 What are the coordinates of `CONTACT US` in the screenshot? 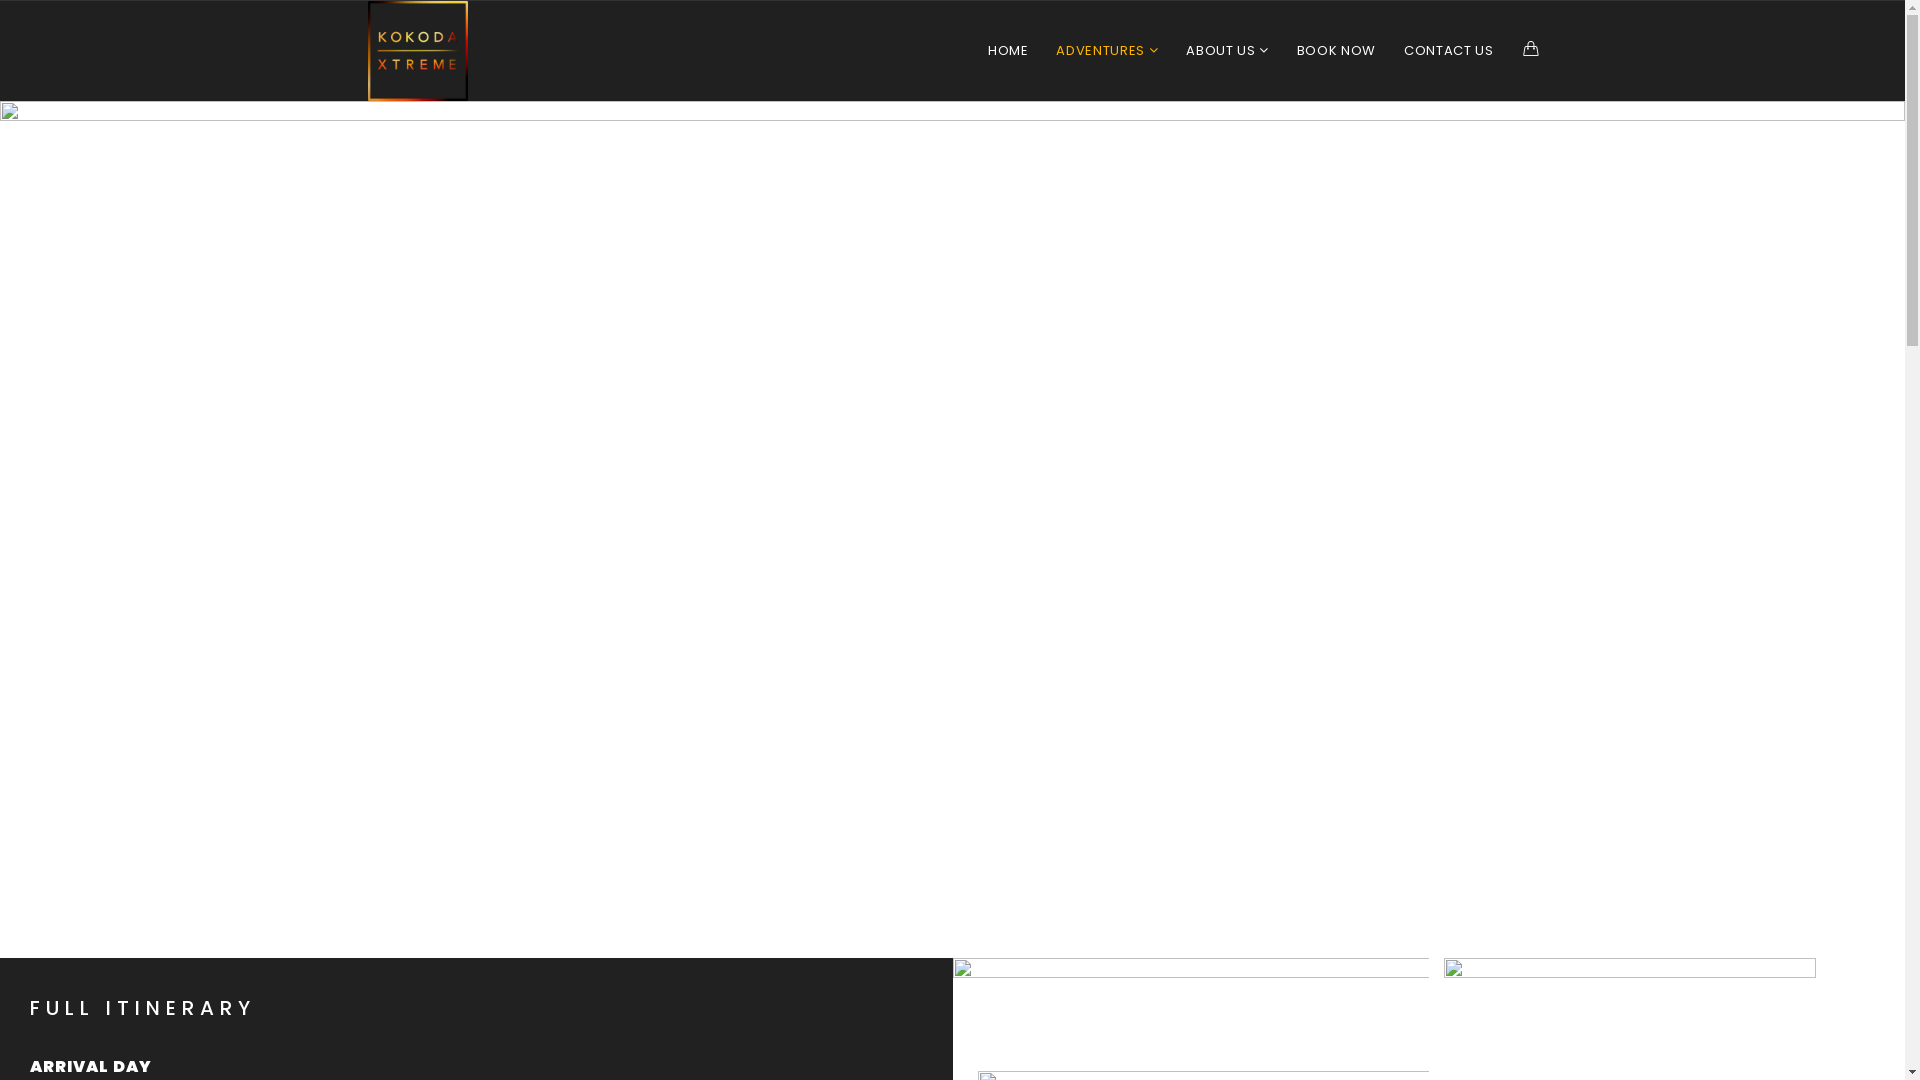 It's located at (1449, 51).